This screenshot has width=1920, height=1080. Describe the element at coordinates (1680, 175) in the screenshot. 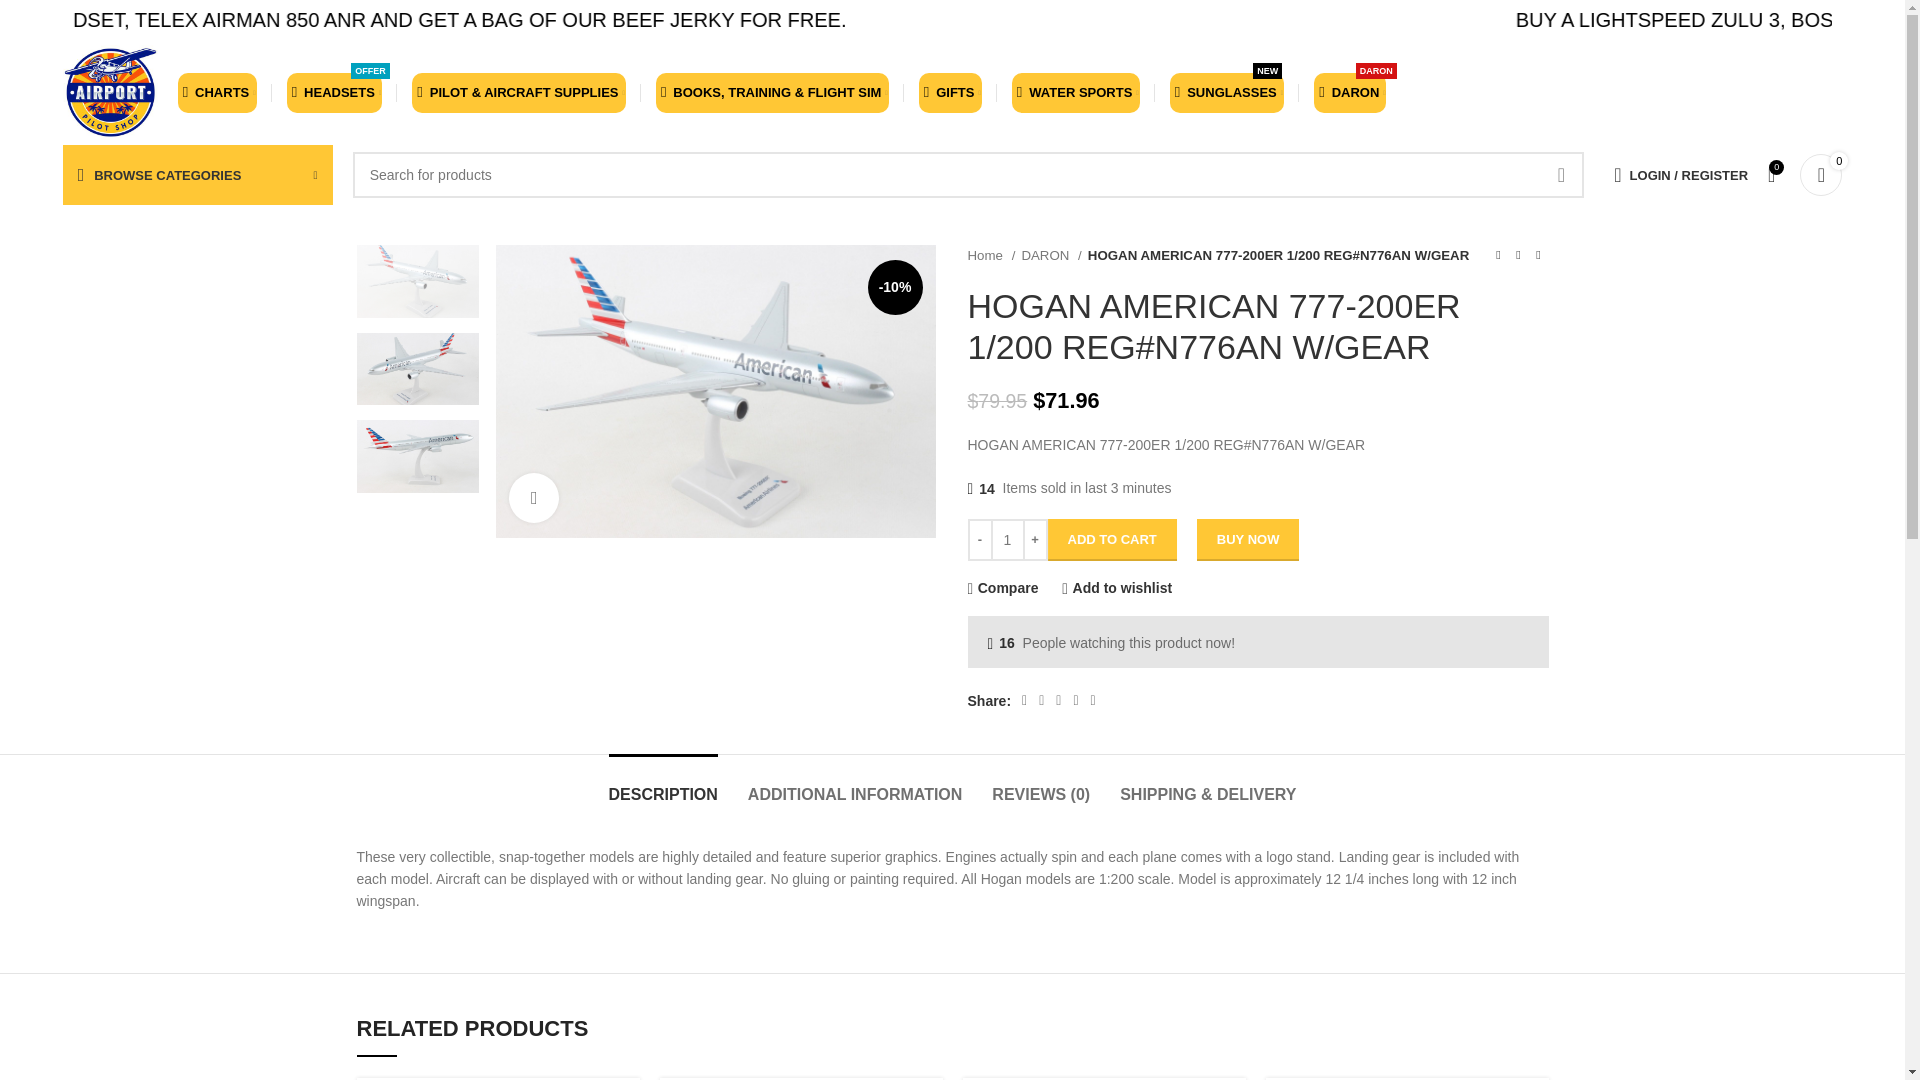

I see `My account` at that location.